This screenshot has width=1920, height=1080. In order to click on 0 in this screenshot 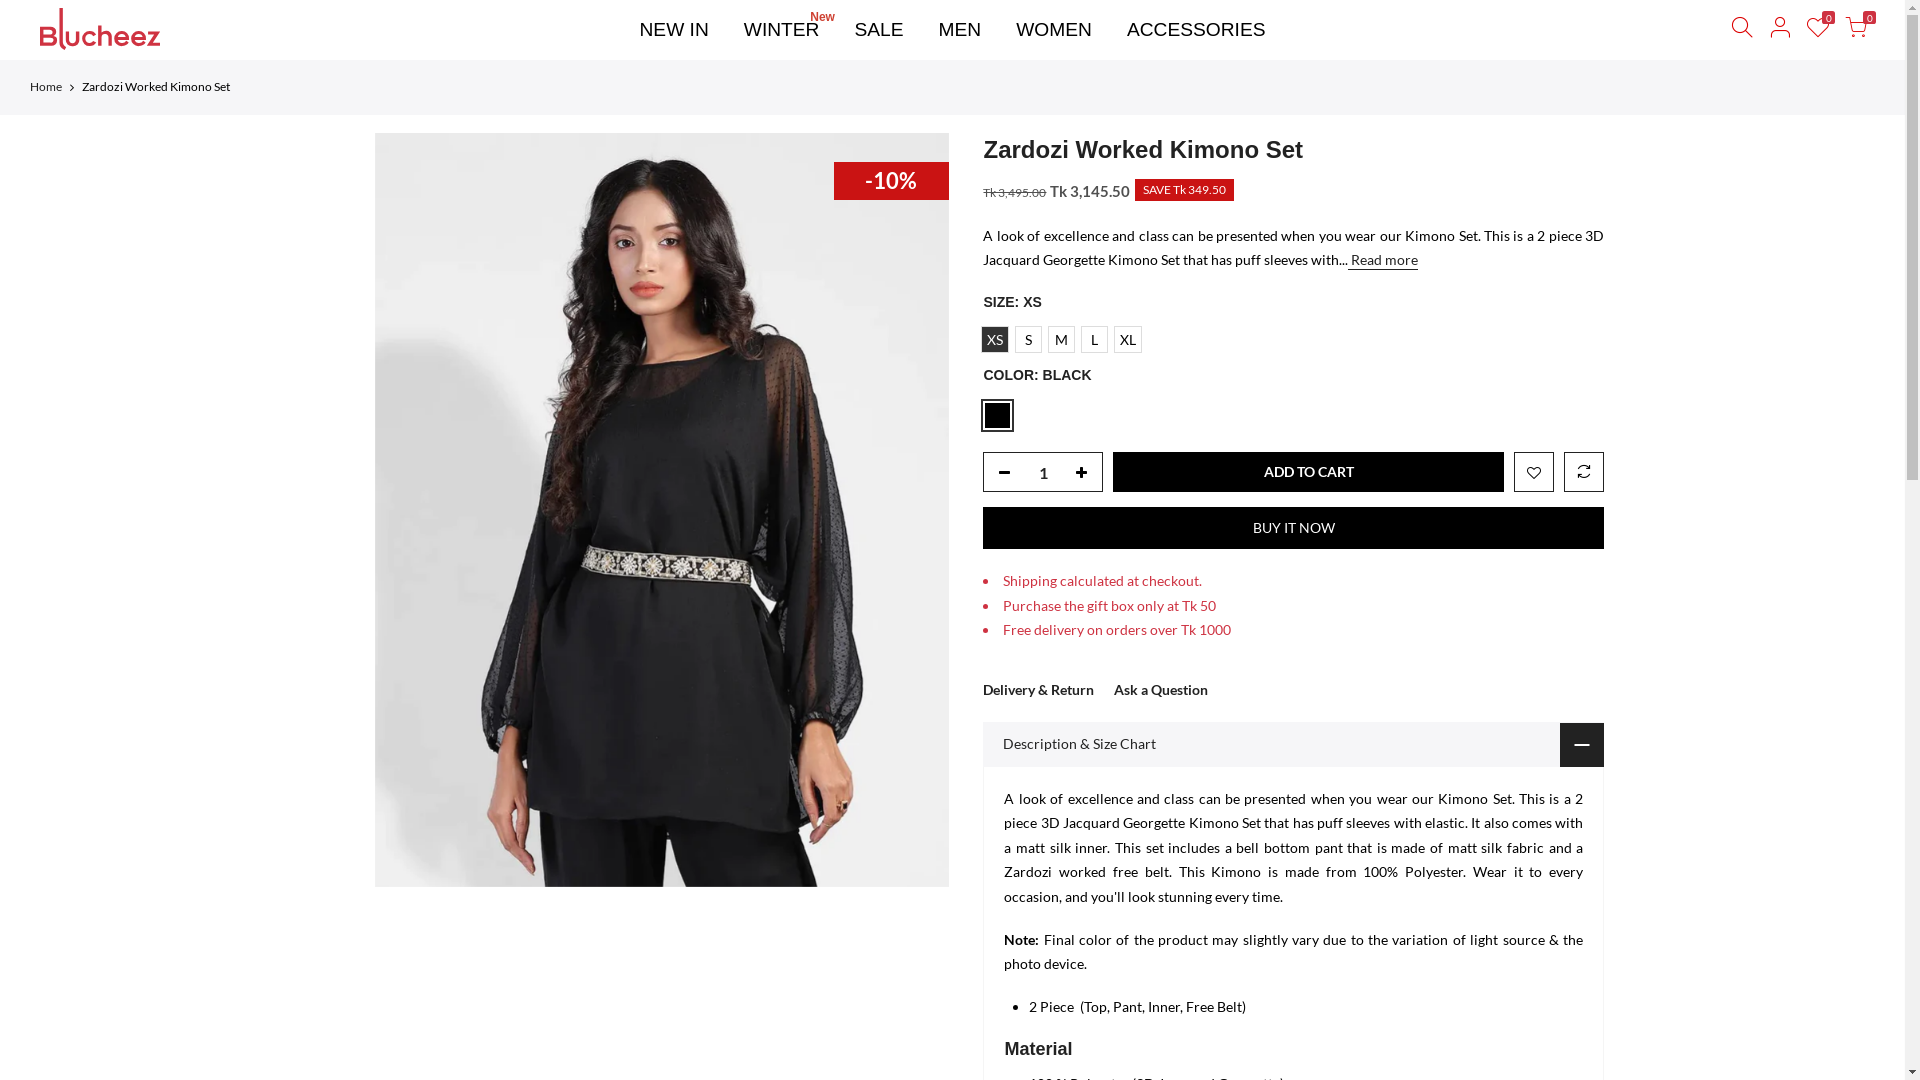, I will do `click(1818, 30)`.